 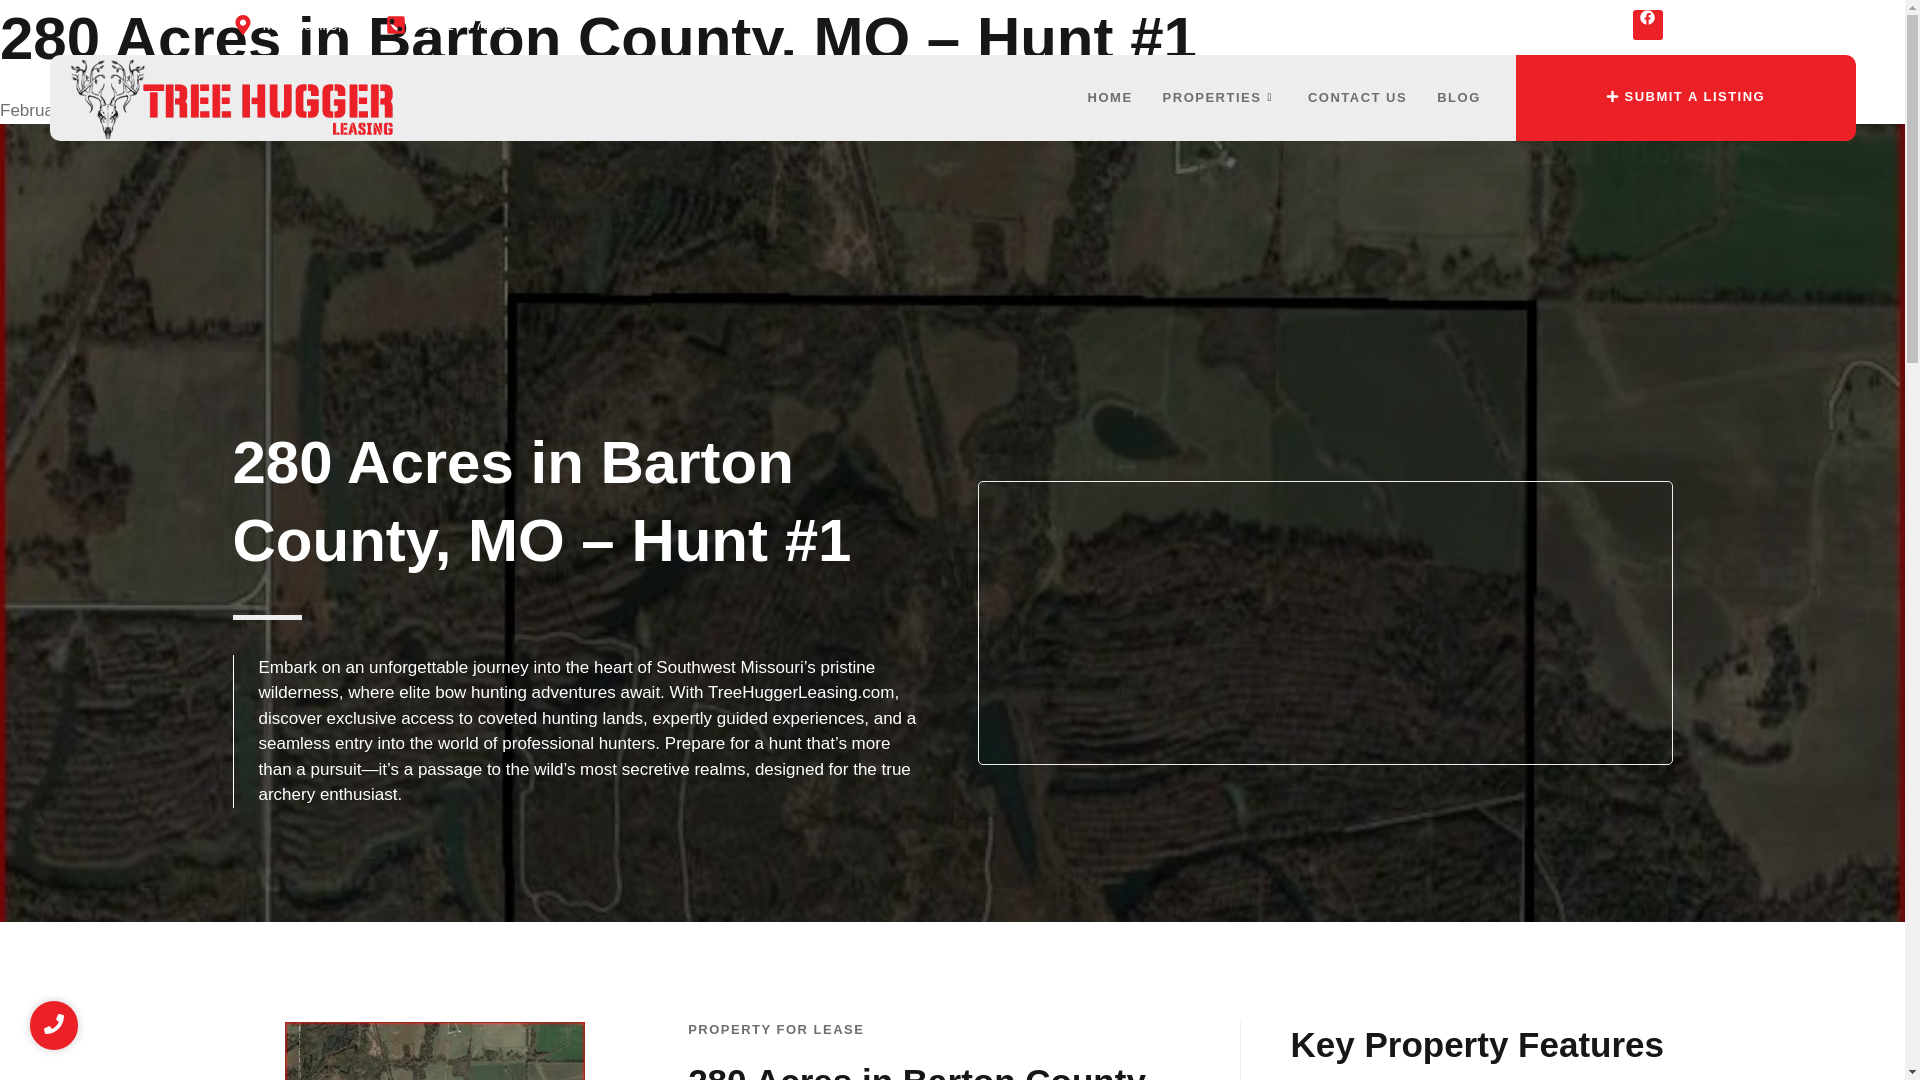 What do you see at coordinates (1357, 98) in the screenshot?
I see `CONTACT US` at bounding box center [1357, 98].